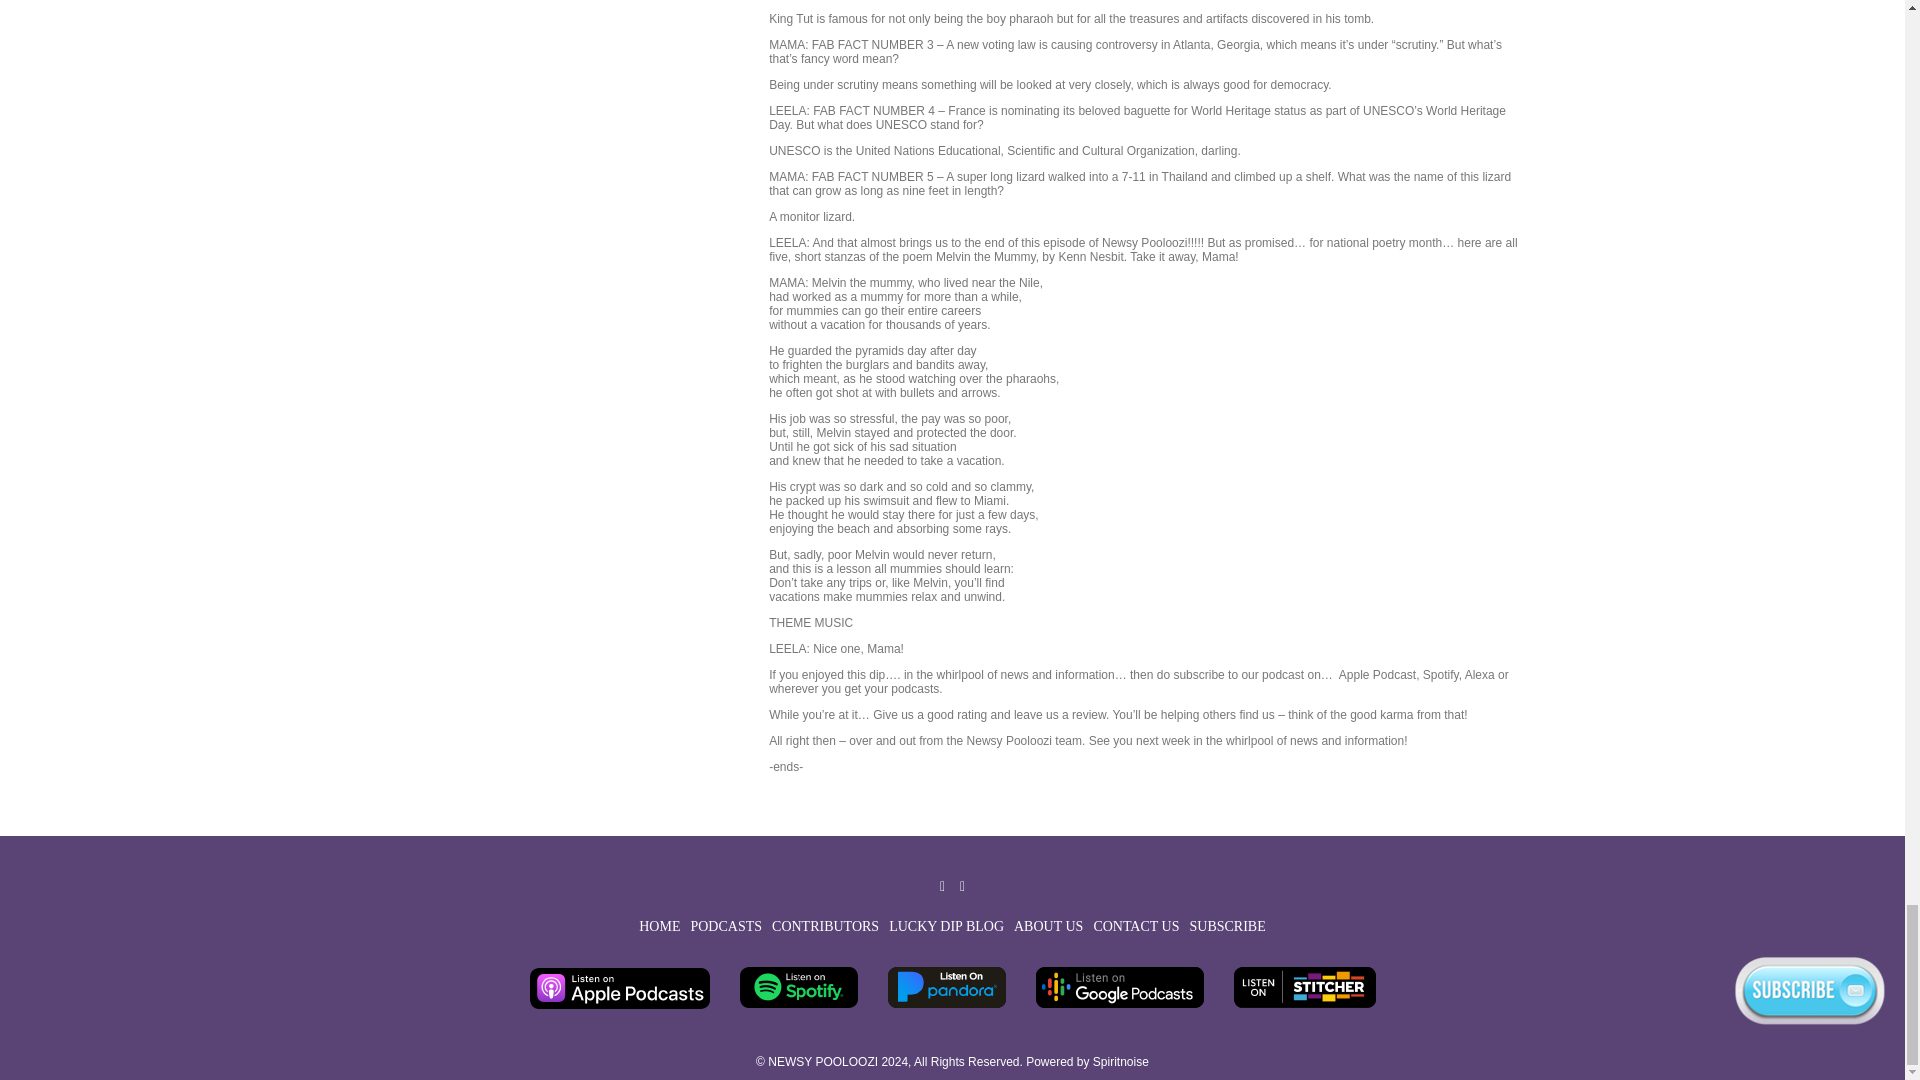 This screenshot has height=1080, width=1920. Describe the element at coordinates (1120, 1062) in the screenshot. I see `Spiritnoise` at that location.